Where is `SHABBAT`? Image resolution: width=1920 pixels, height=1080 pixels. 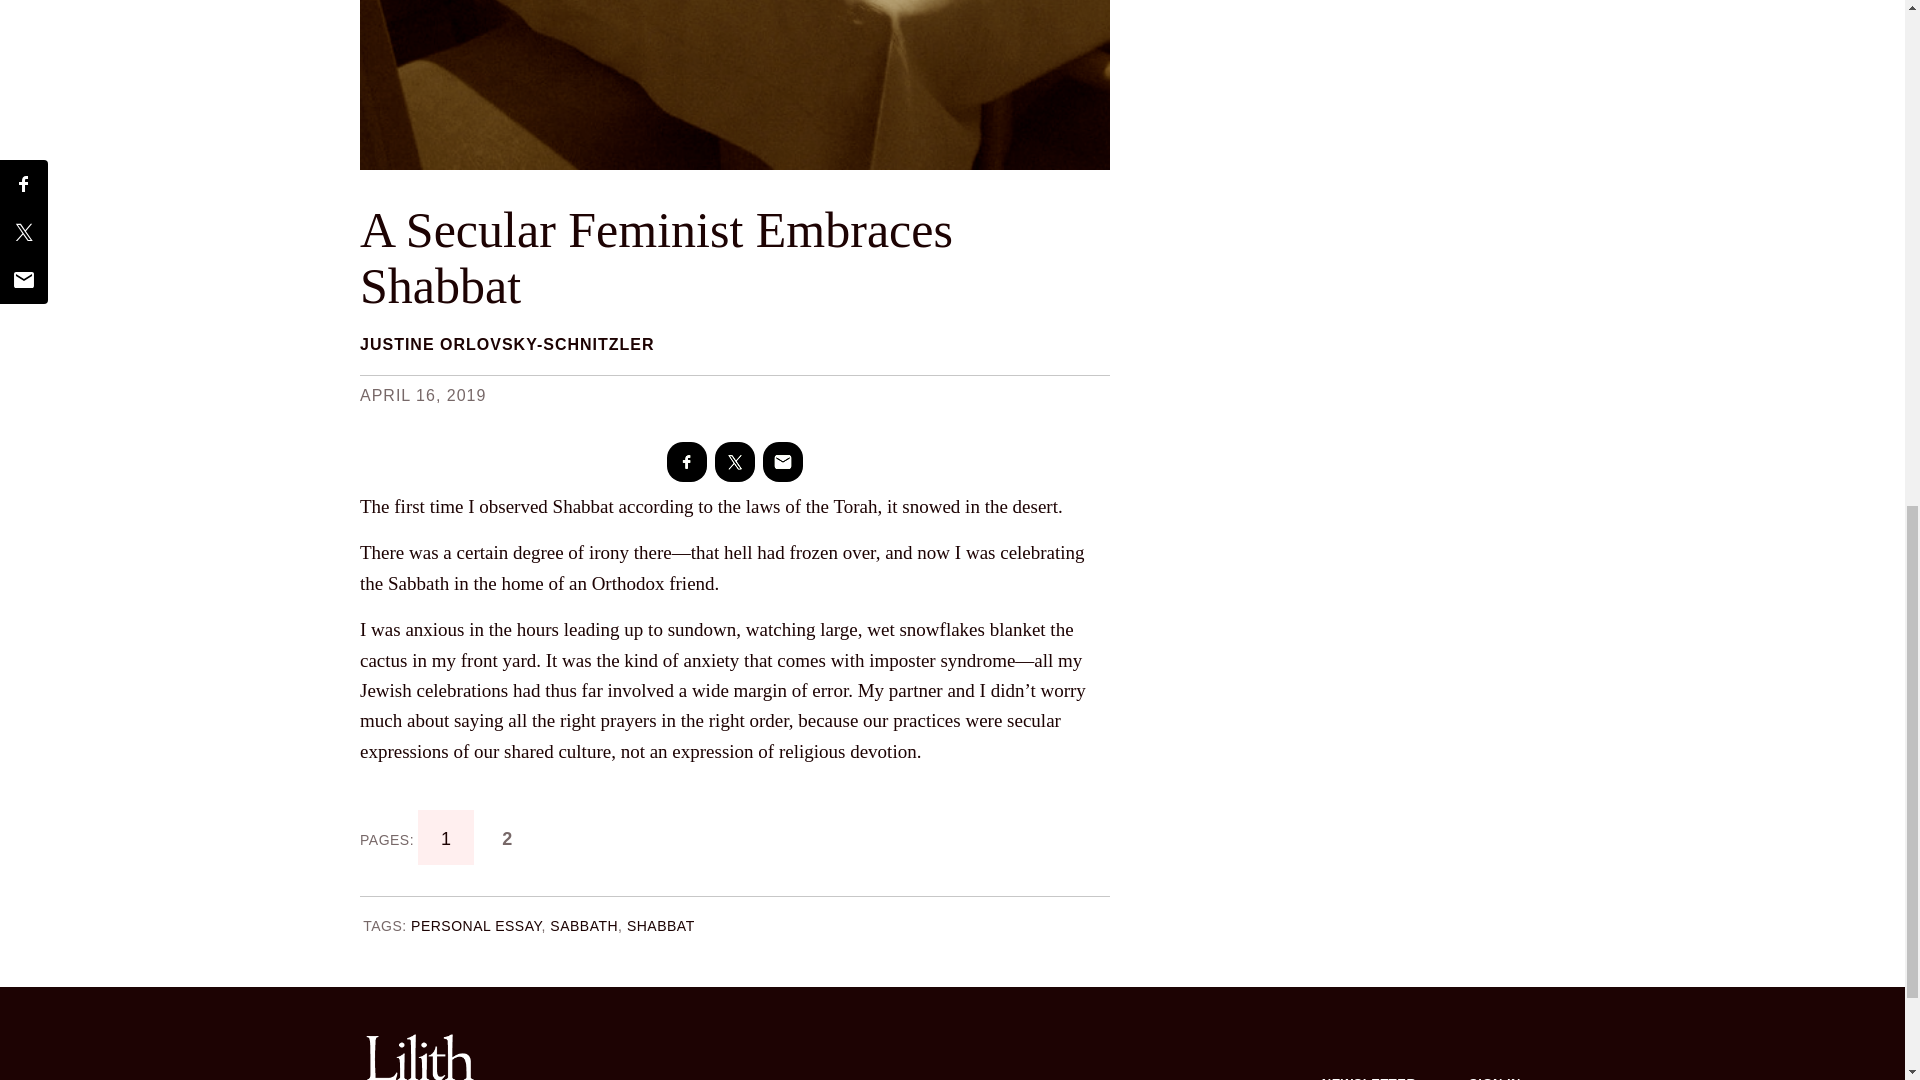 SHABBAT is located at coordinates (661, 926).